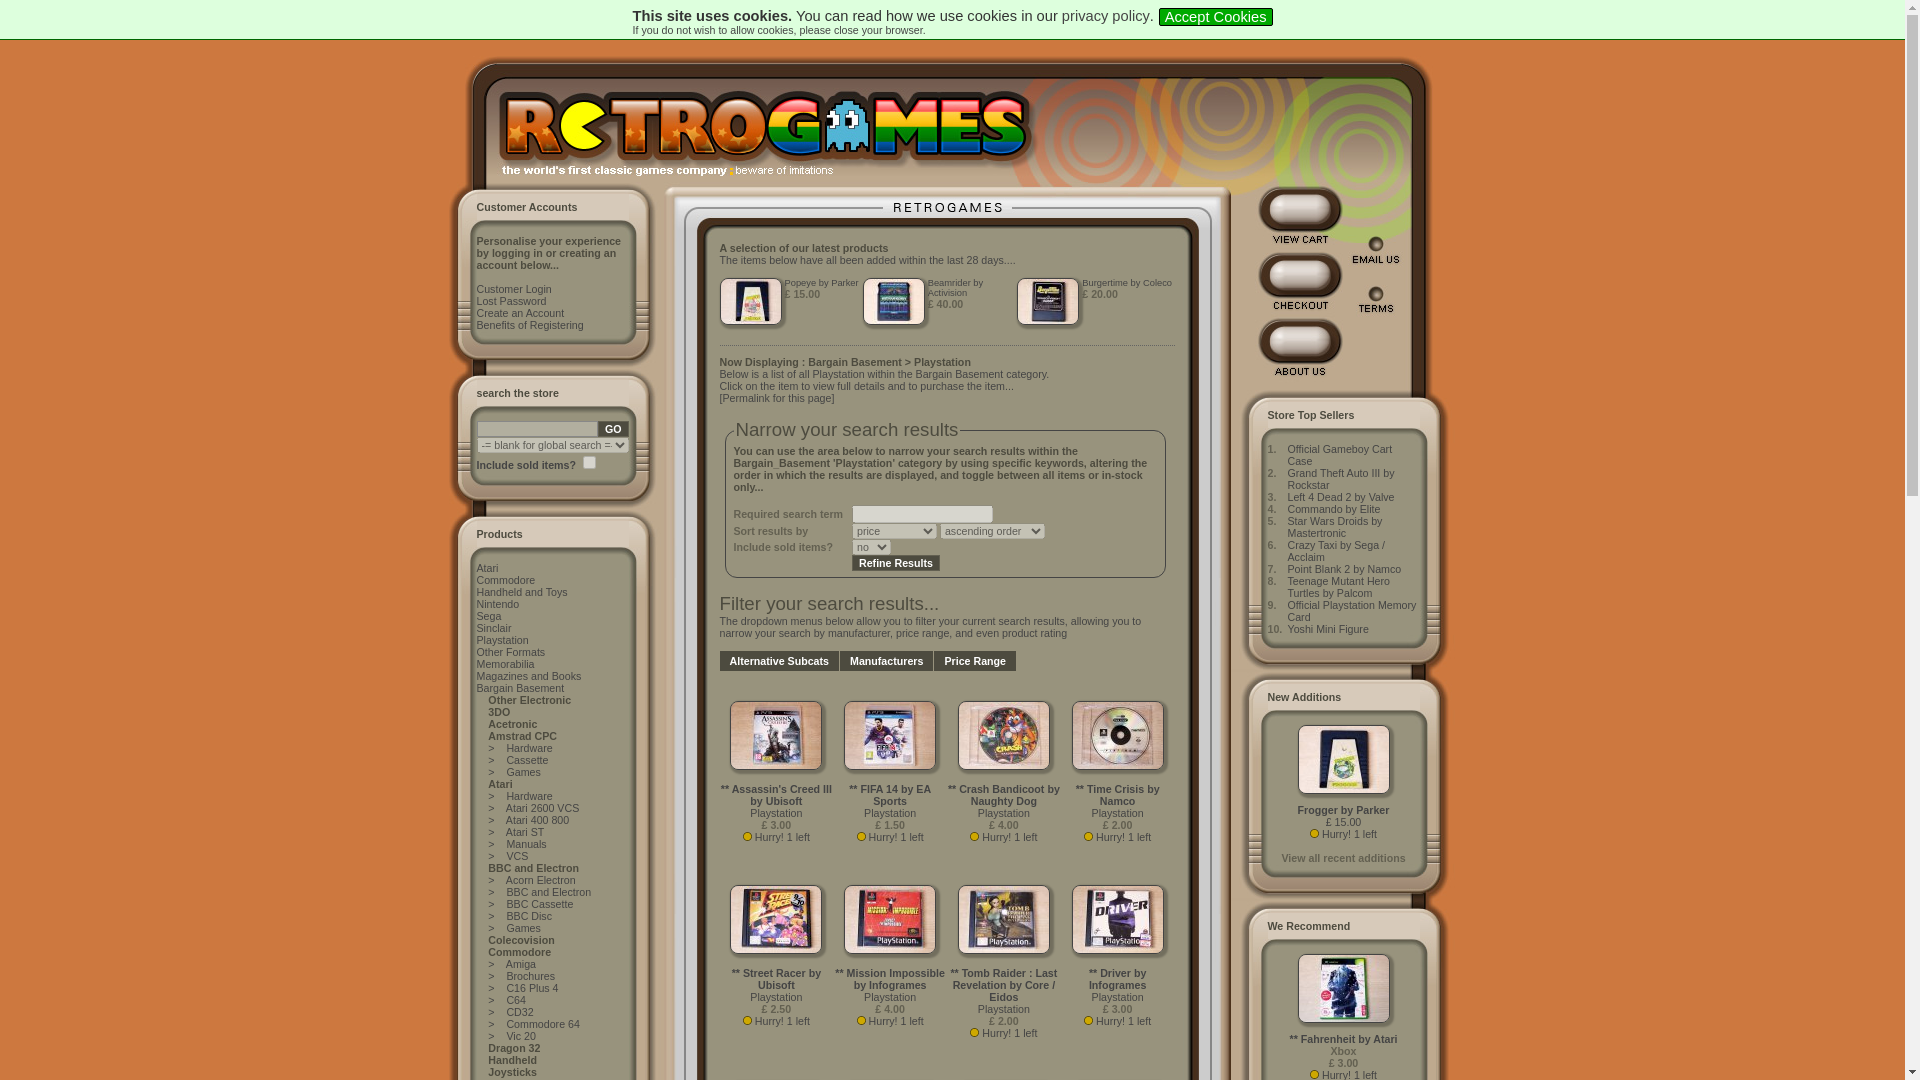 The width and height of the screenshot is (1920, 1080). I want to click on Magazines and Books, so click(528, 675).